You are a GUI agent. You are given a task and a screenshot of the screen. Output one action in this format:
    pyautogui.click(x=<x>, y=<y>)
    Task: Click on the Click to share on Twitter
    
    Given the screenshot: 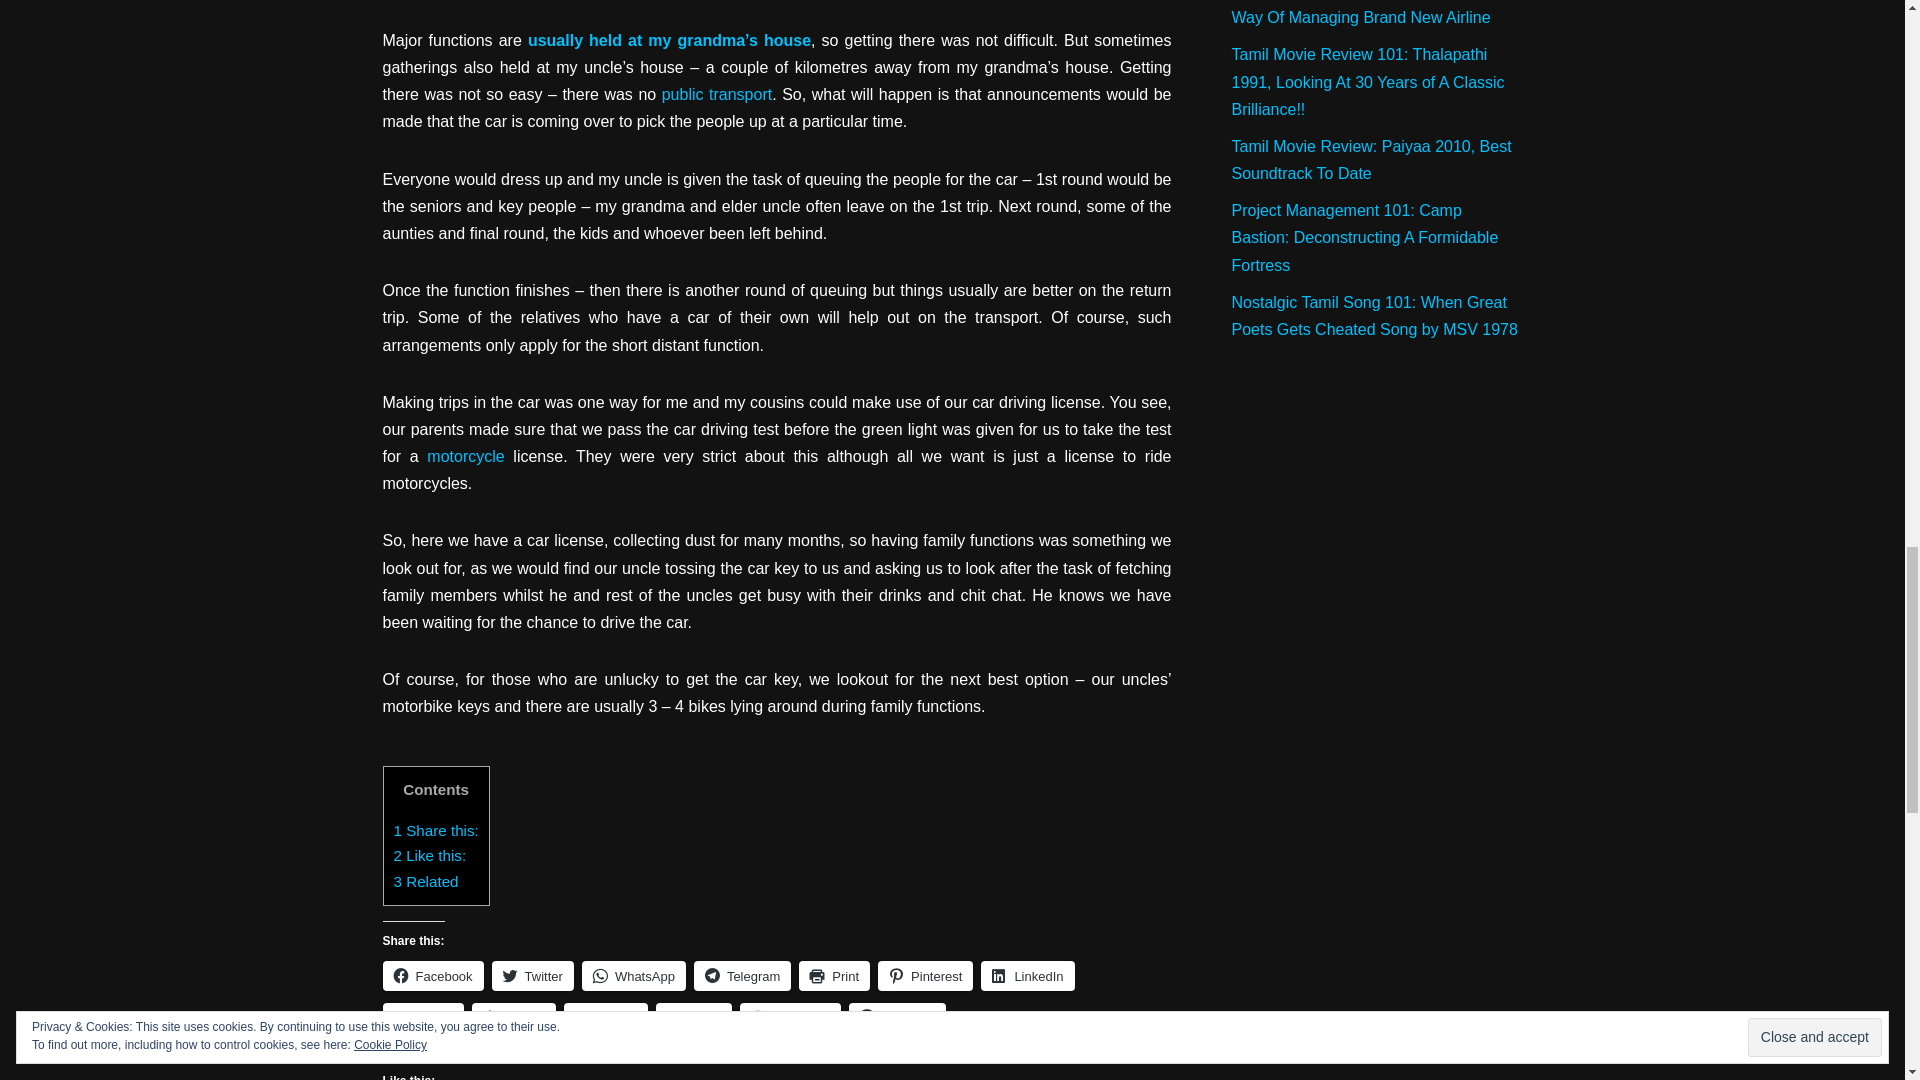 What is the action you would take?
    pyautogui.click(x=532, y=976)
    